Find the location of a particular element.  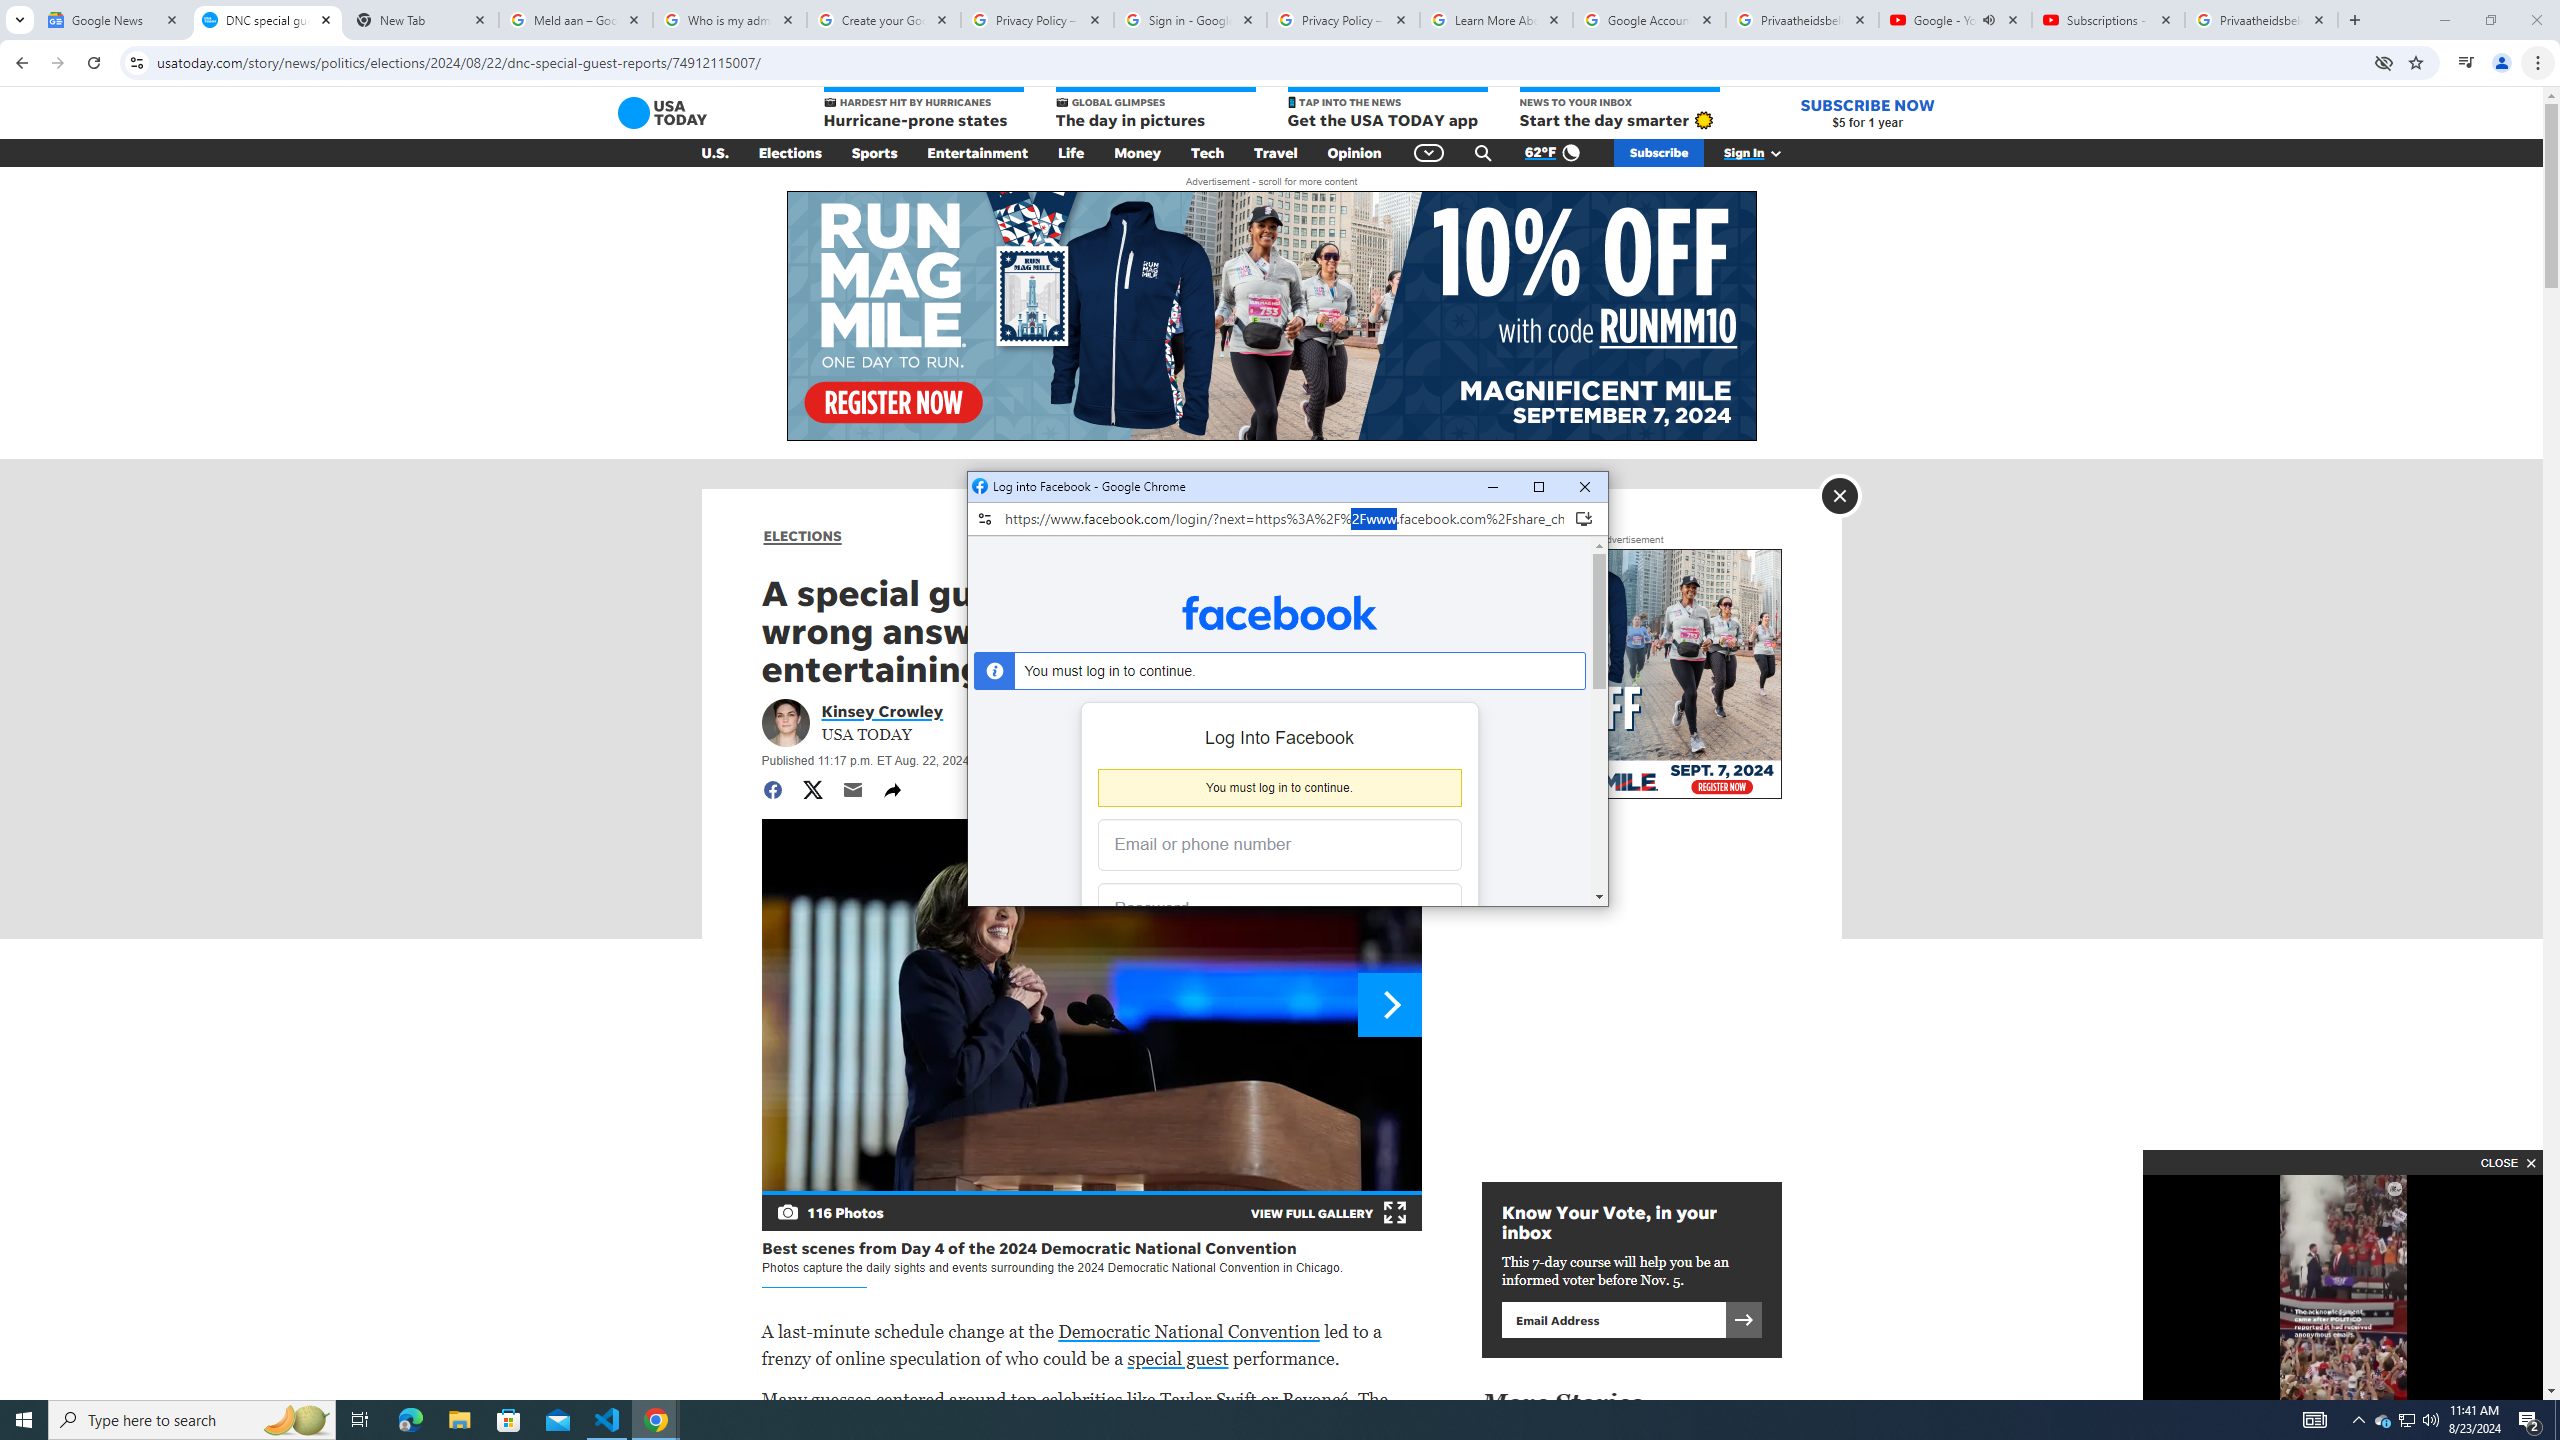

Democratic National Convention is located at coordinates (1188, 1331).